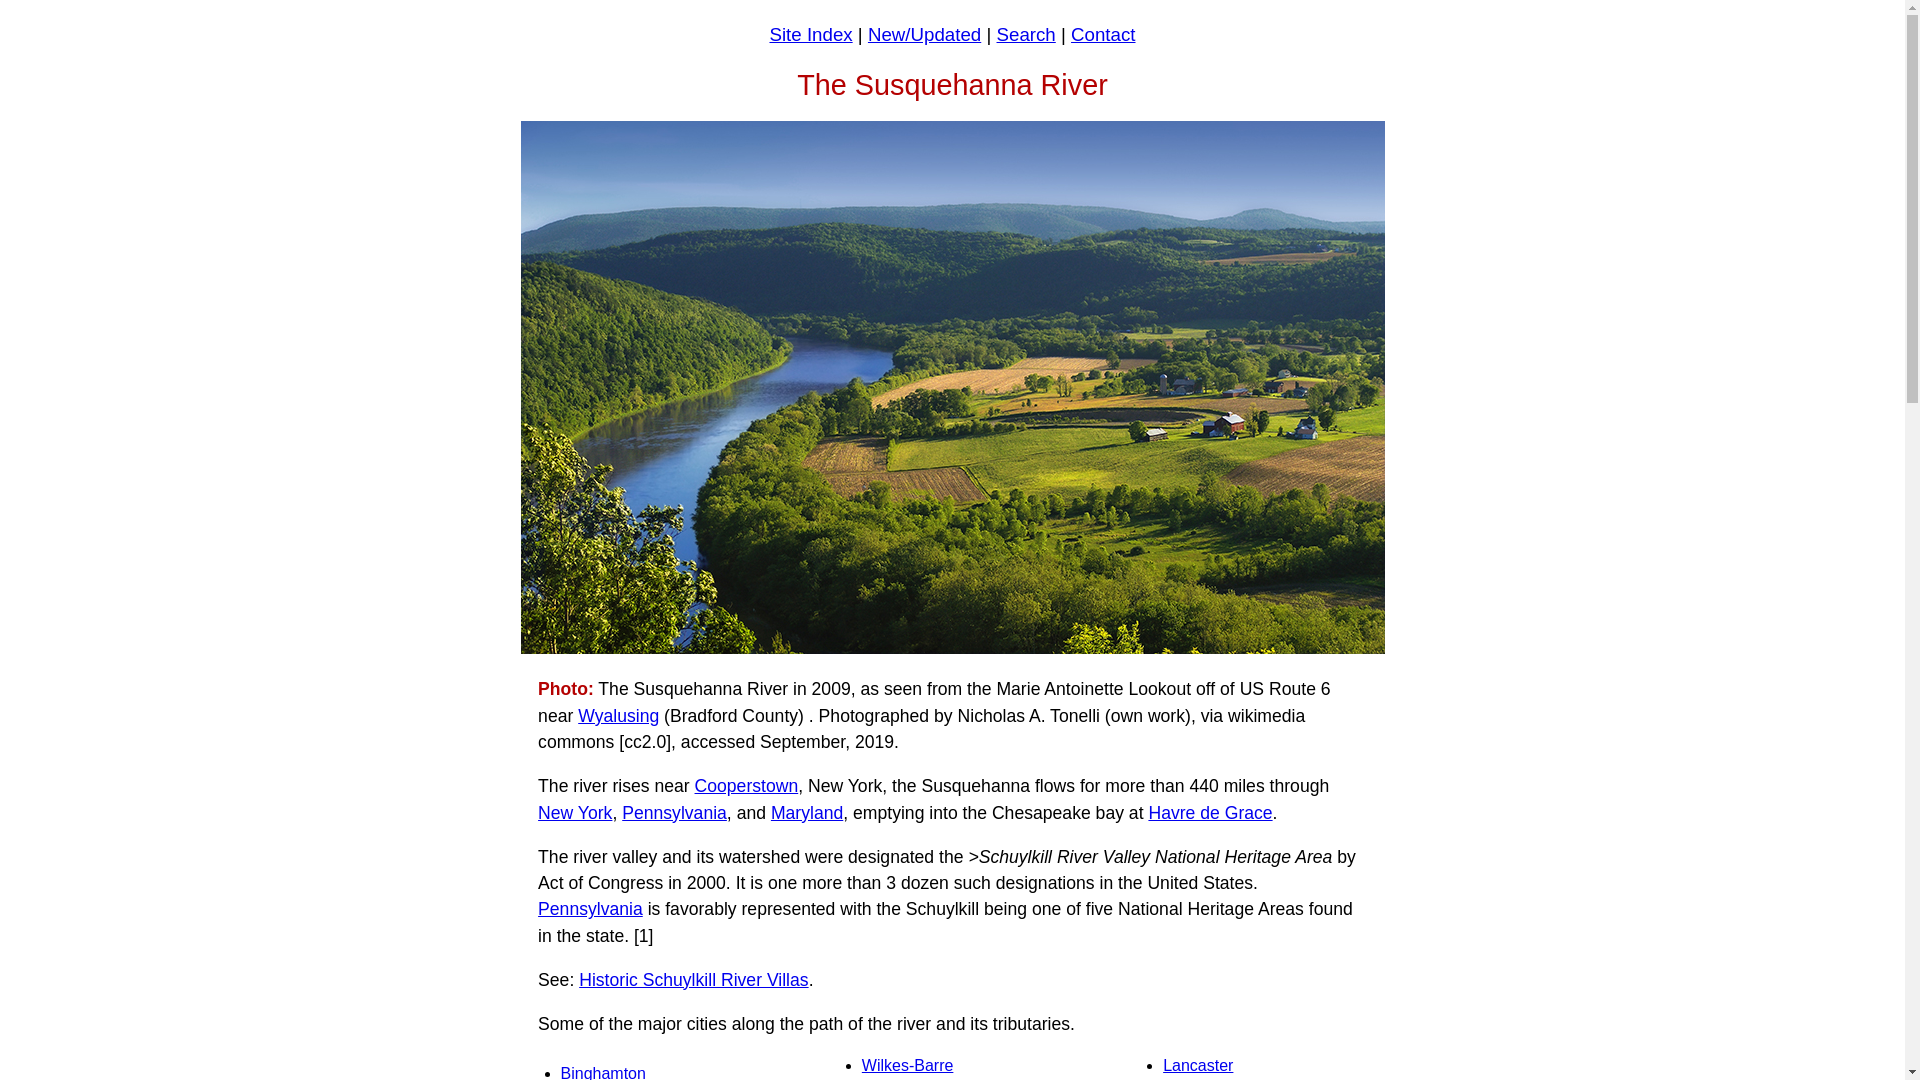 The image size is (1920, 1080). I want to click on Historic Schuylkill River Villas, so click(694, 980).